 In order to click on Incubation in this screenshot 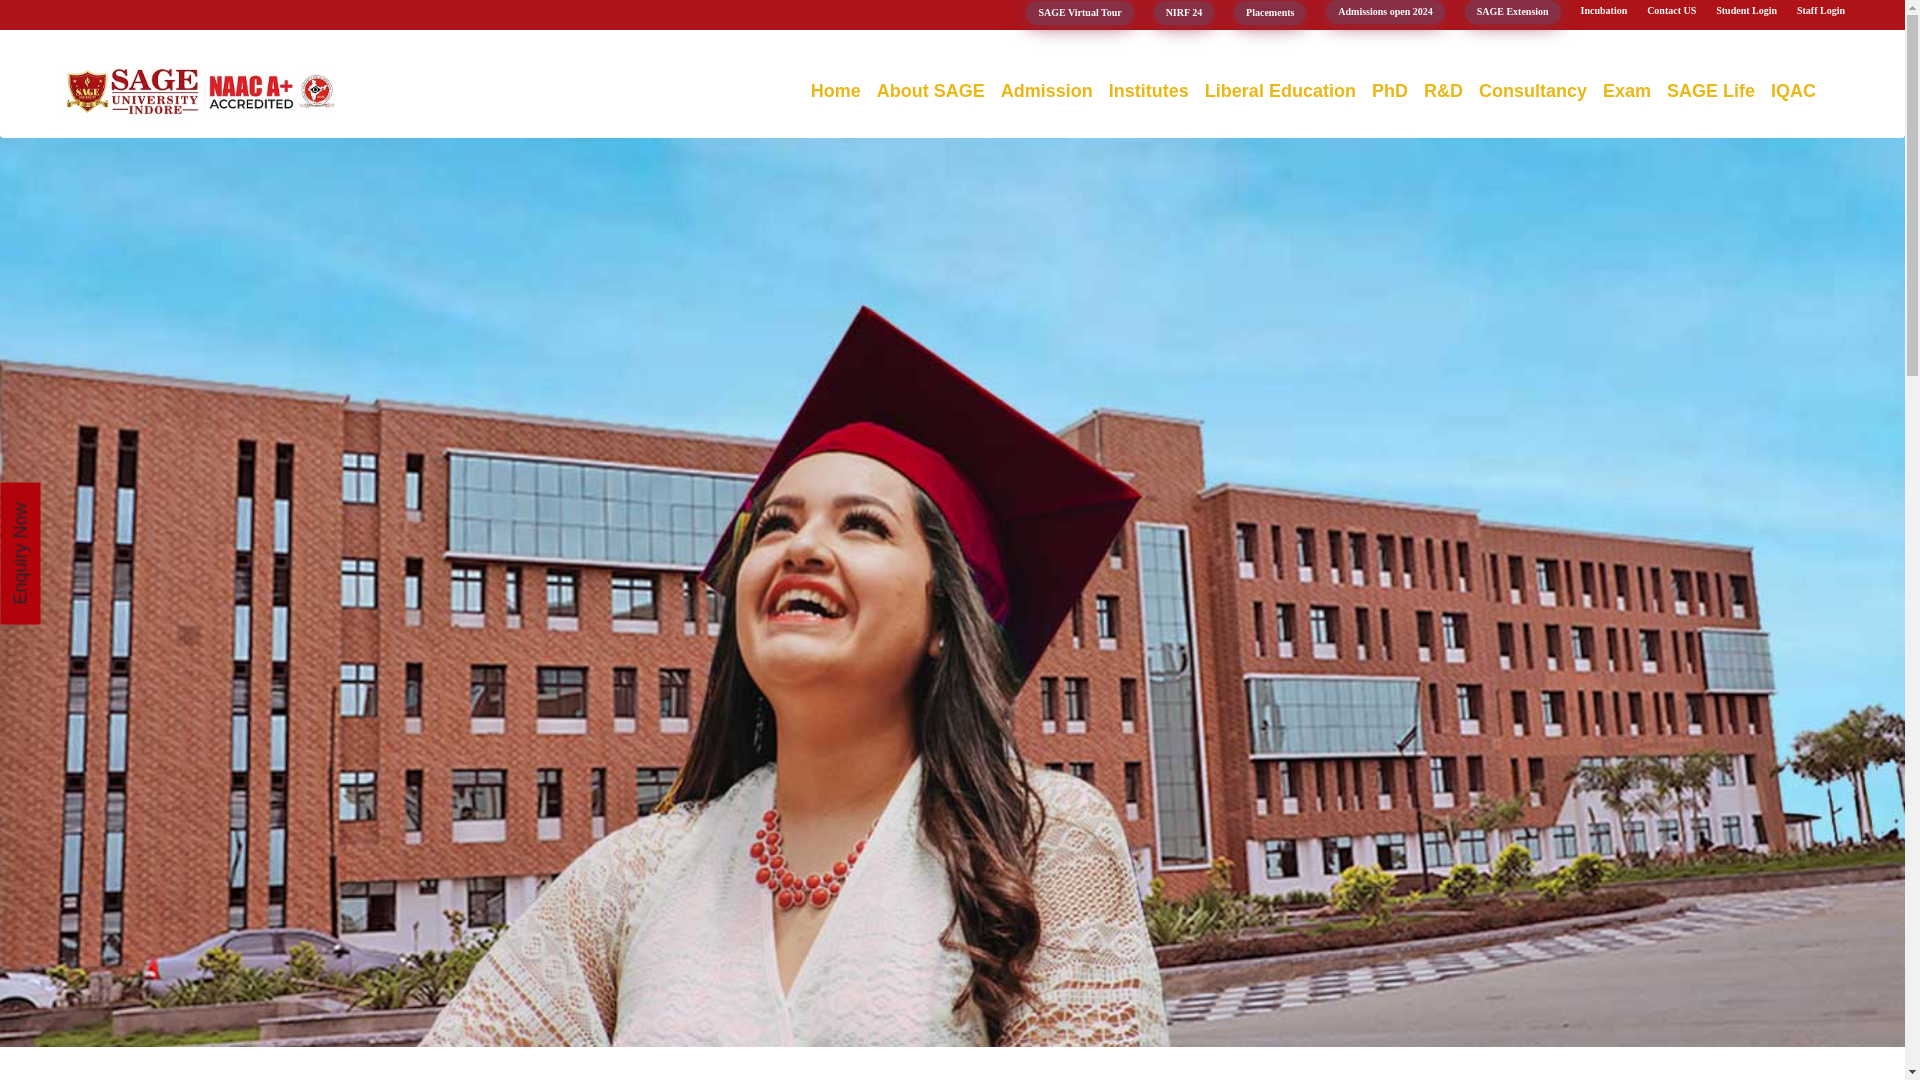, I will do `click(1604, 11)`.